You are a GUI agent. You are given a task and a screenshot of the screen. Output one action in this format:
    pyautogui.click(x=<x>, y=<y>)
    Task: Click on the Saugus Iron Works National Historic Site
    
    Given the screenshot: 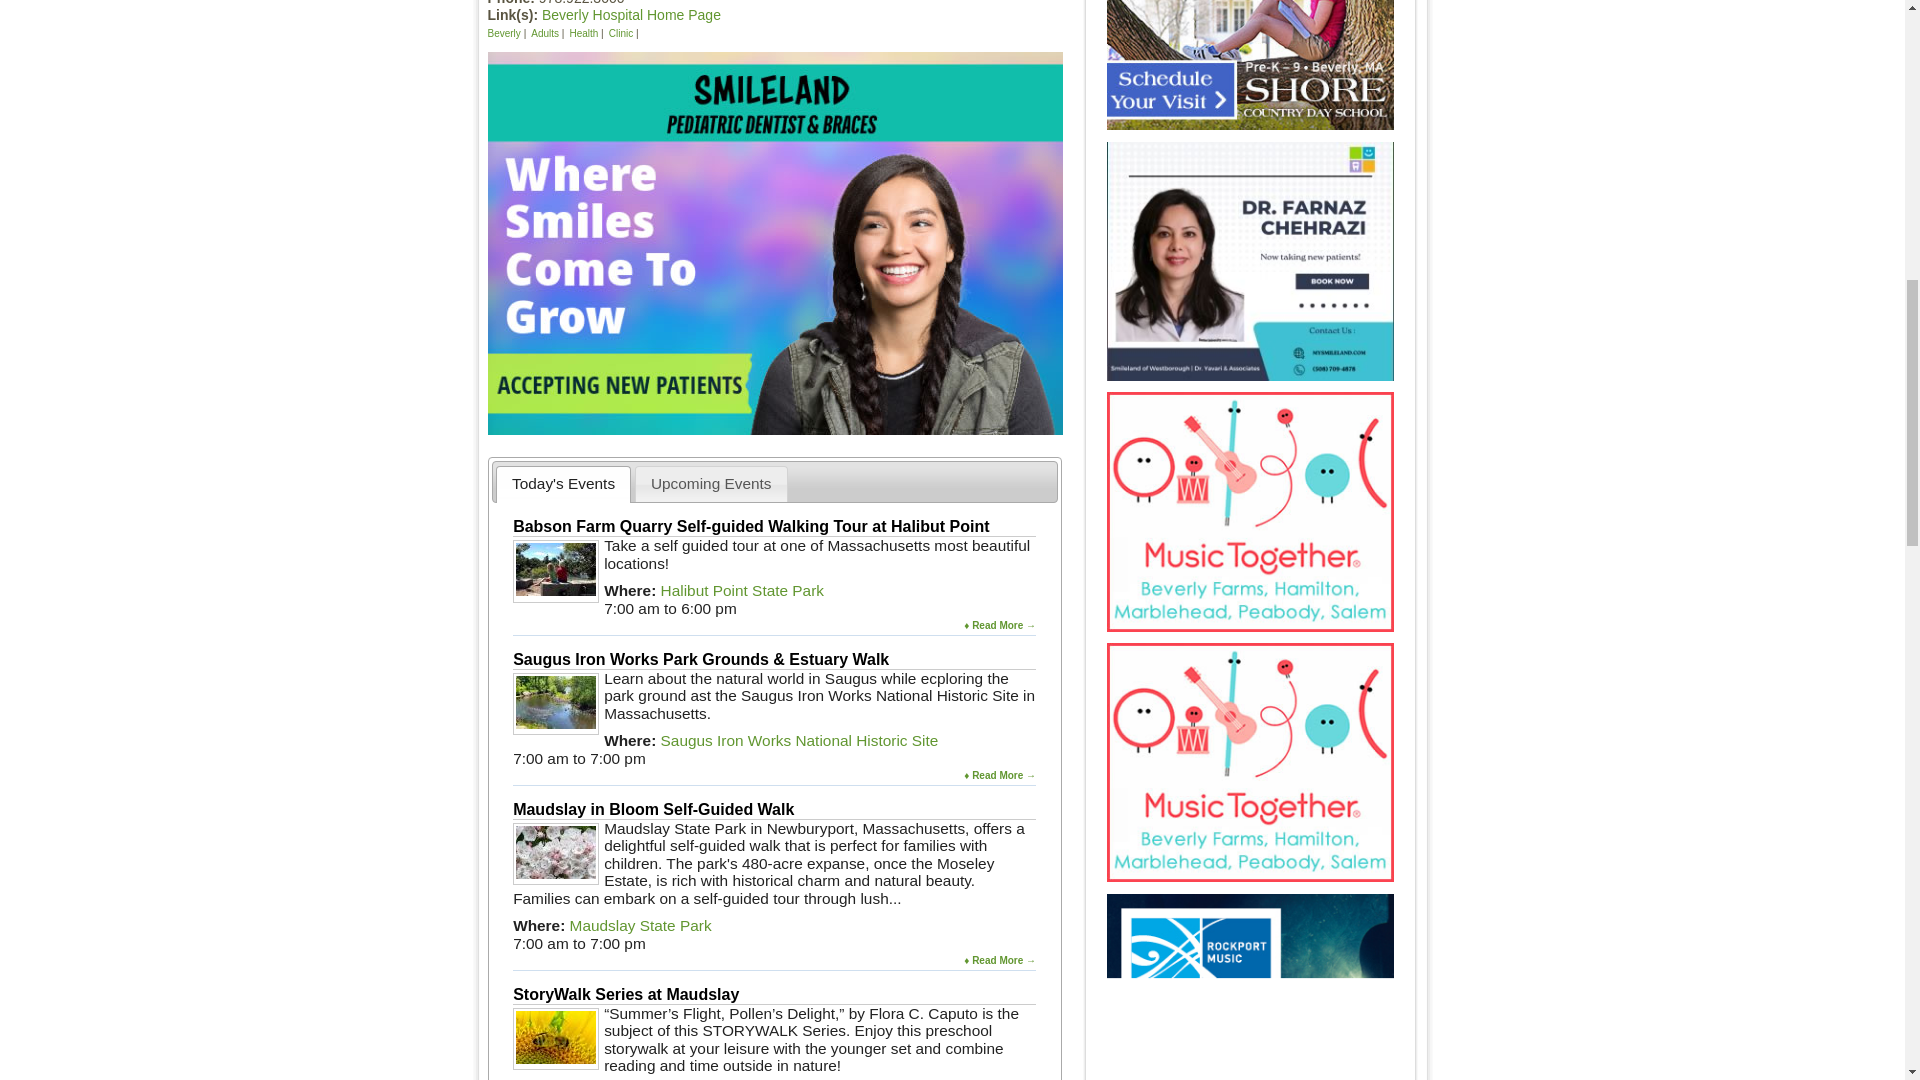 What is the action you would take?
    pyautogui.click(x=799, y=740)
    